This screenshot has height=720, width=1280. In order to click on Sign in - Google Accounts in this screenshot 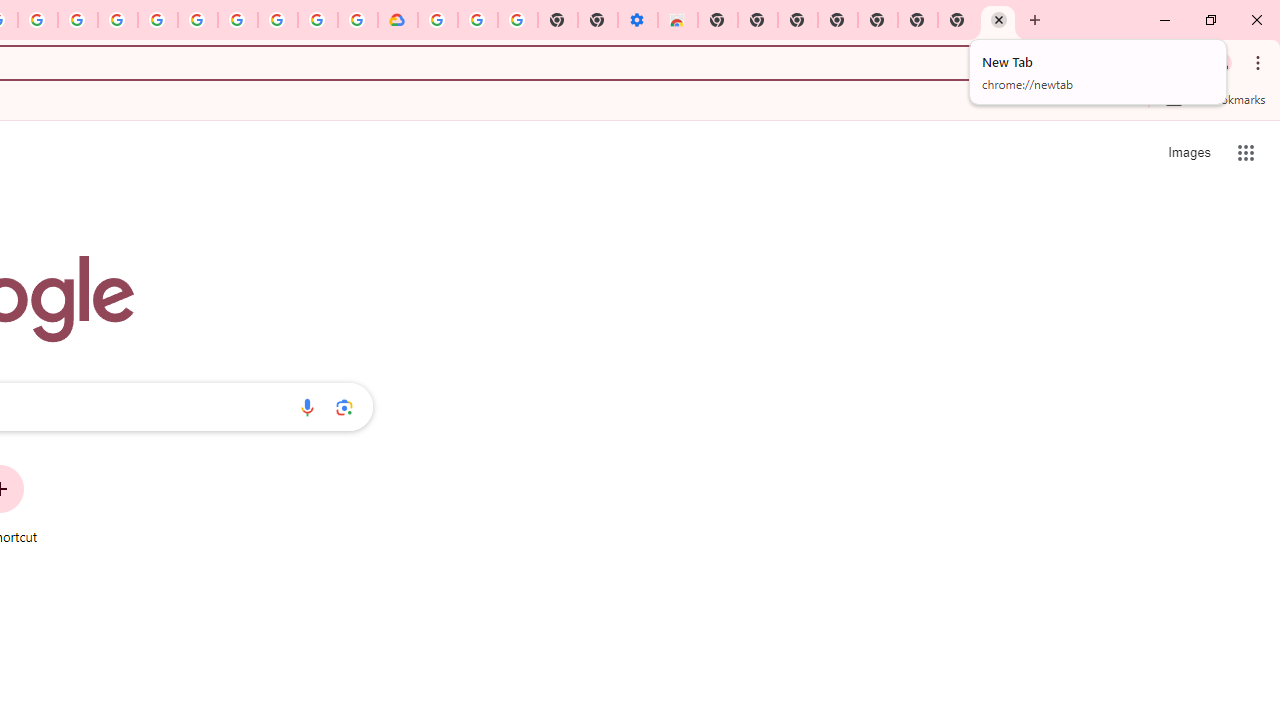, I will do `click(438, 20)`.